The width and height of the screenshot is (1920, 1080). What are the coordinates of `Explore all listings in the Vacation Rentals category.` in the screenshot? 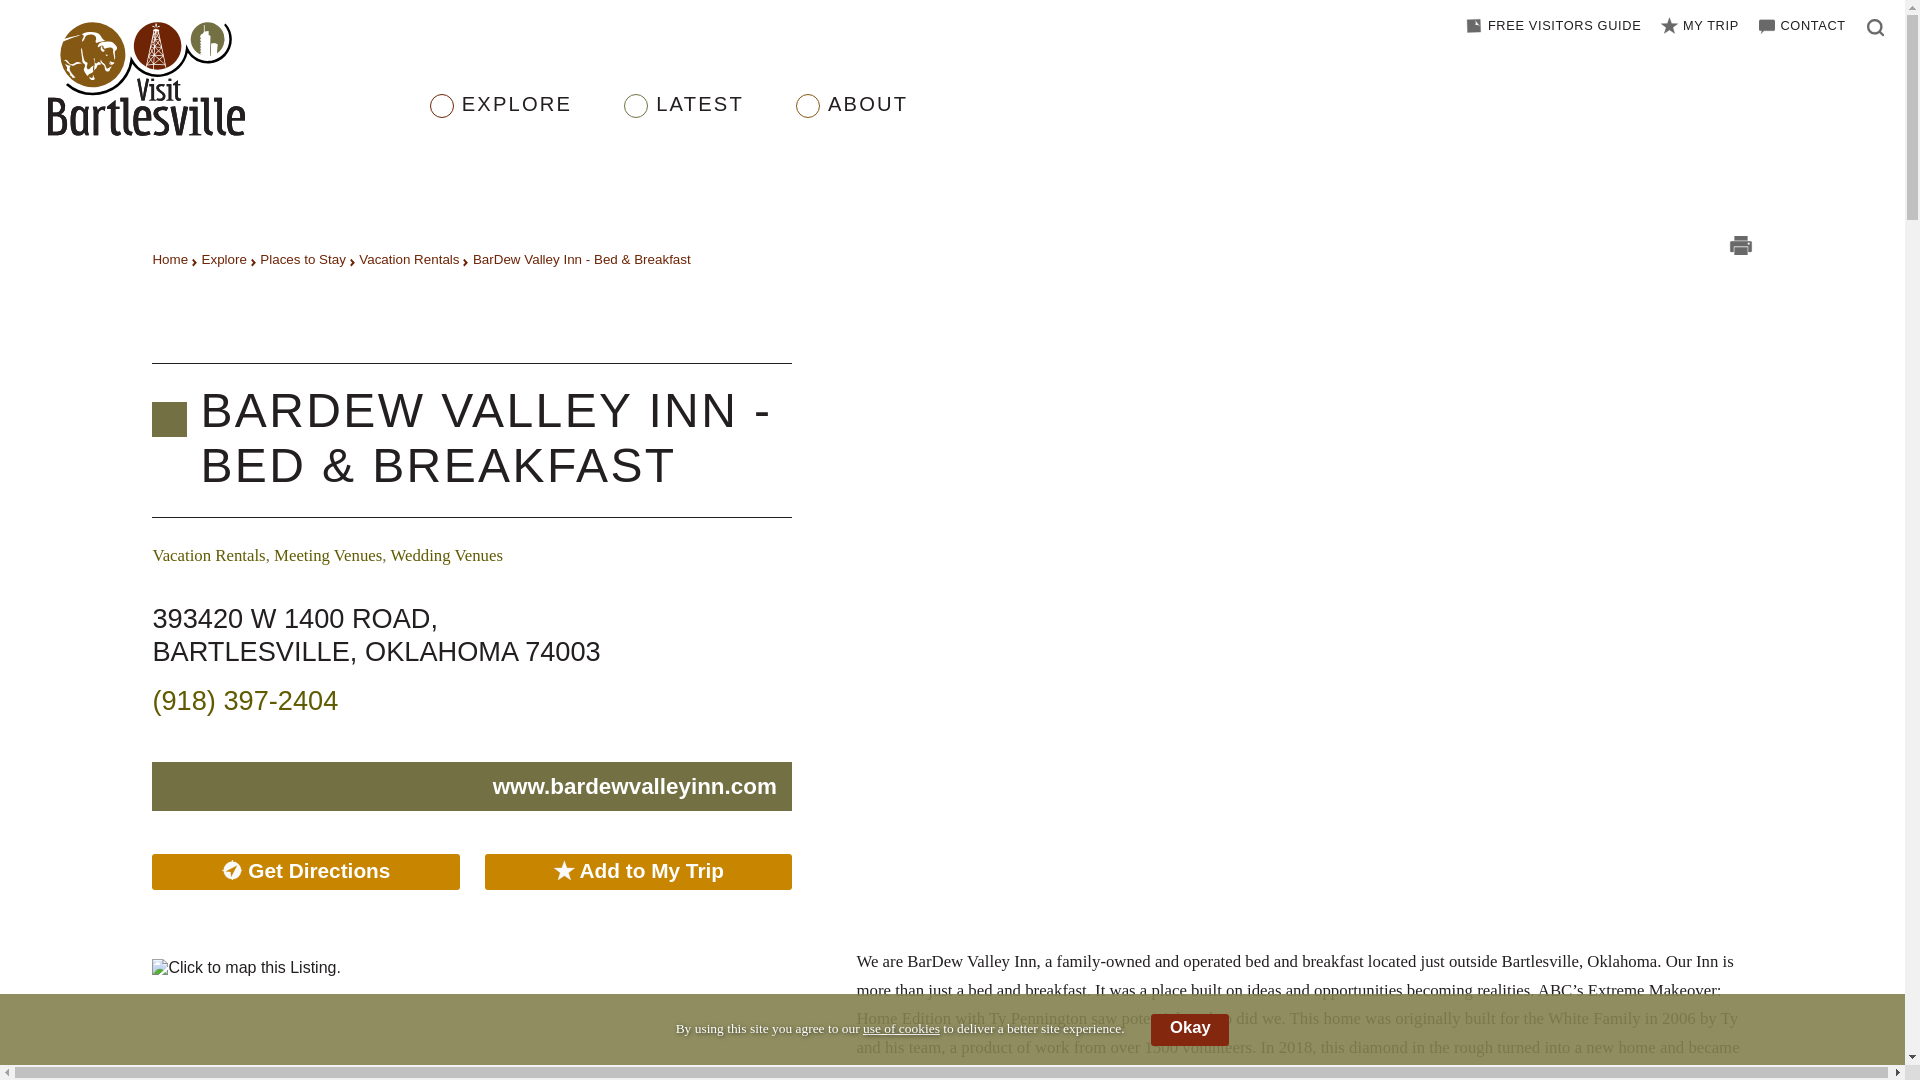 It's located at (208, 555).